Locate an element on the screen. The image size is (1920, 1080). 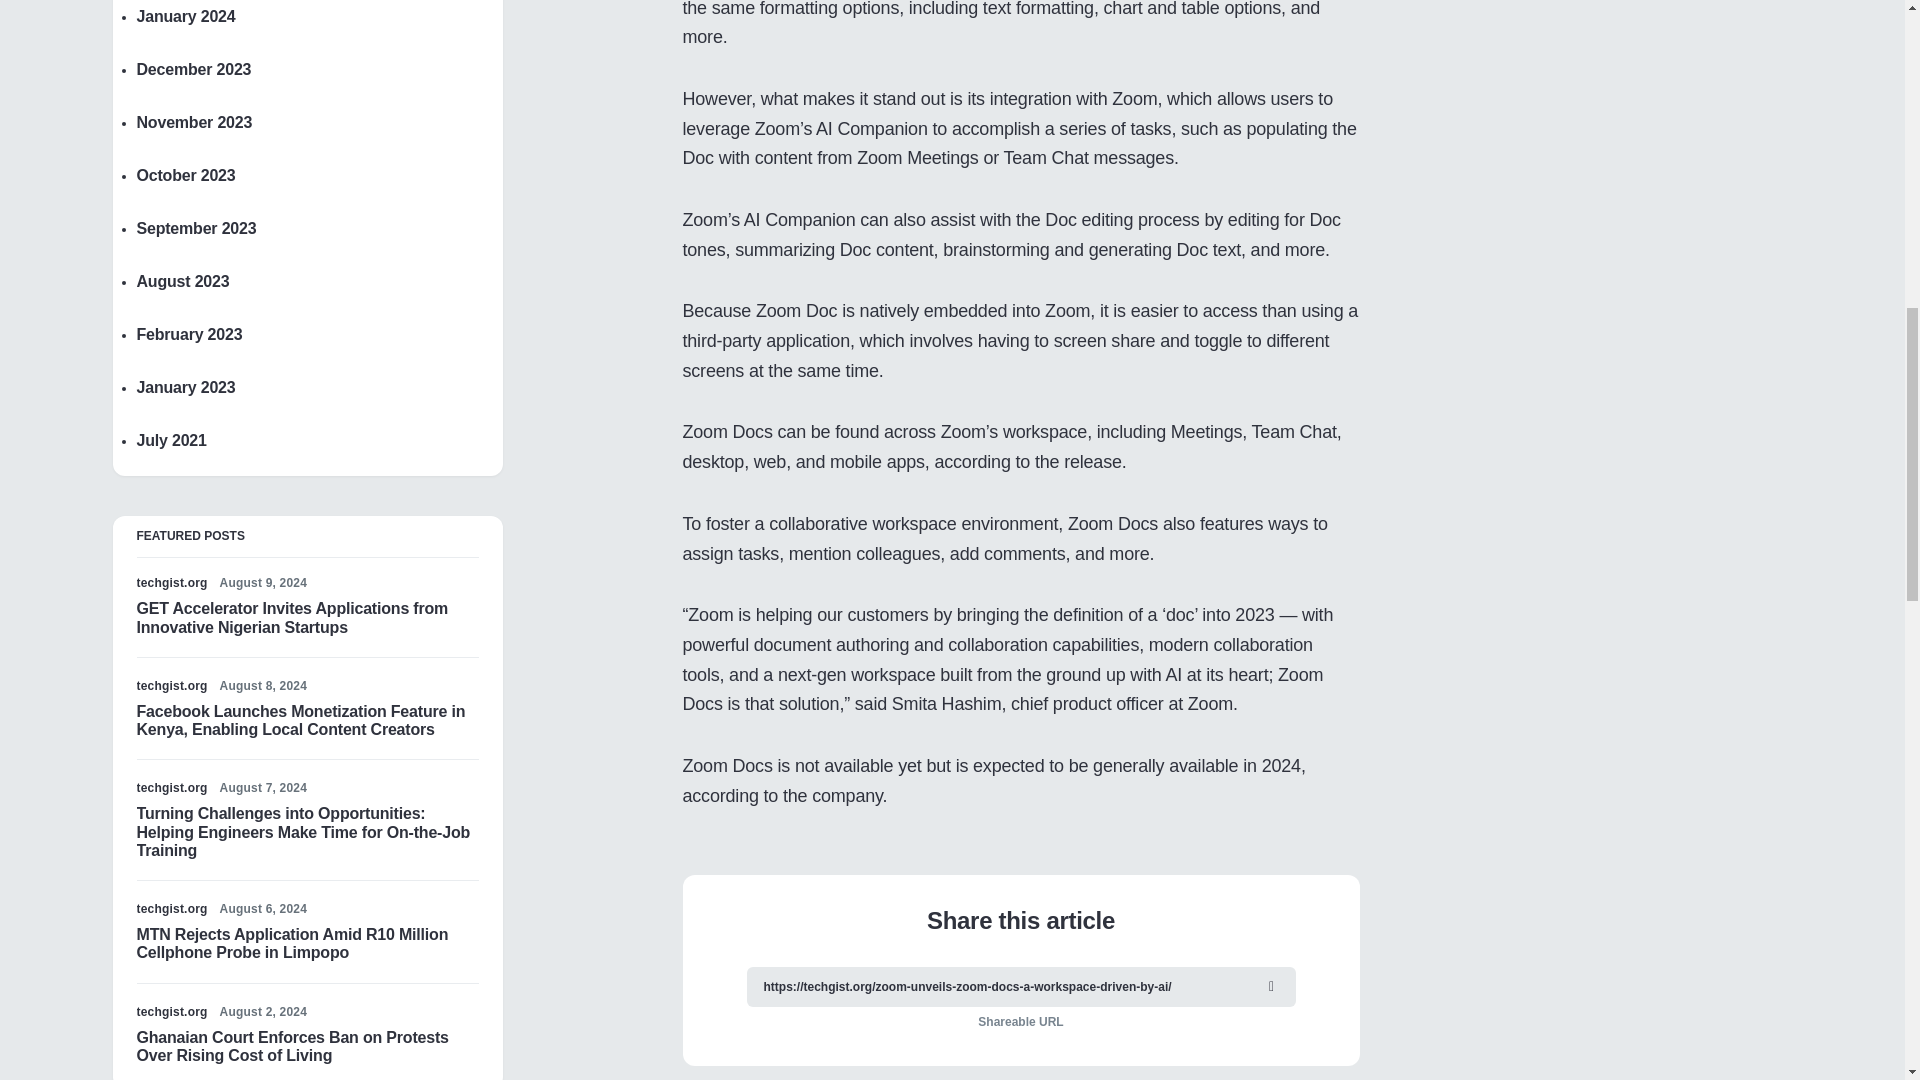
View all posts by techgist.org is located at coordinates (172, 582).